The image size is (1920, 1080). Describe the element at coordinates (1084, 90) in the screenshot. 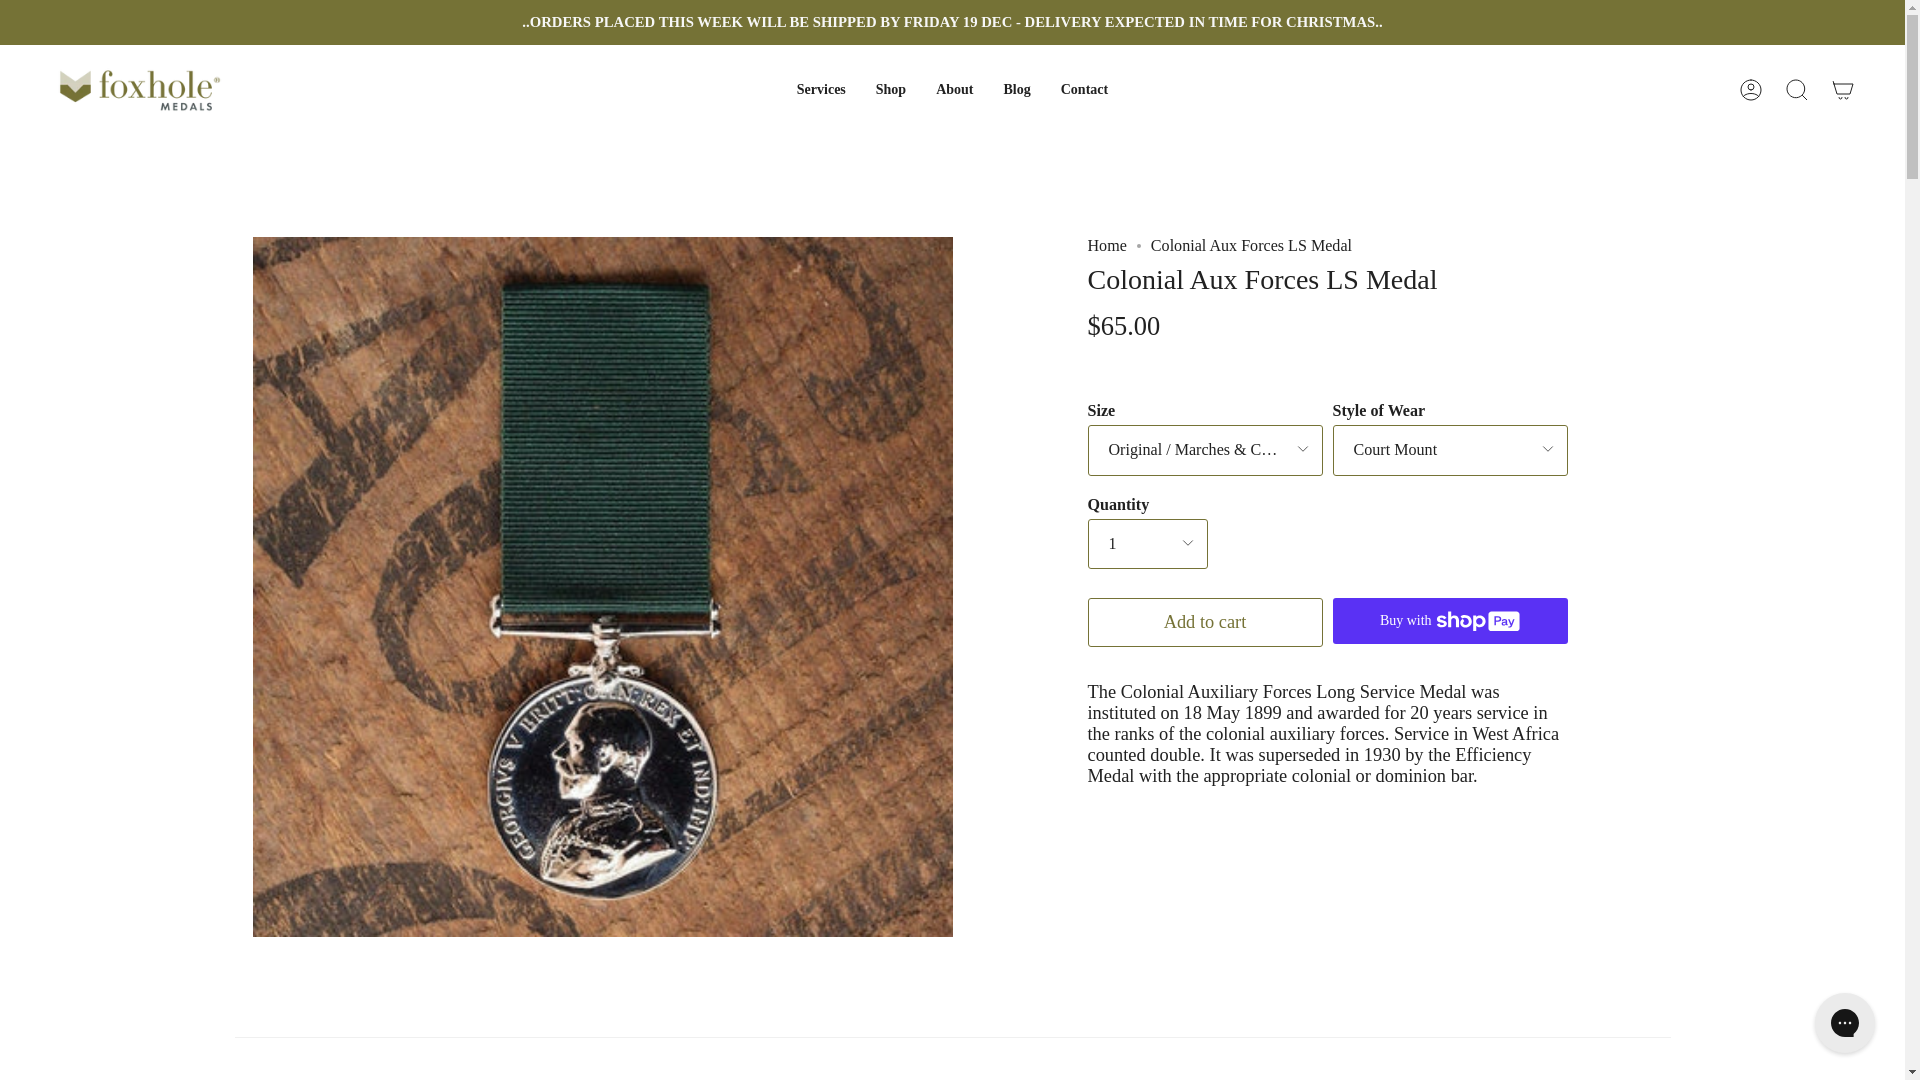

I see `Contact` at that location.